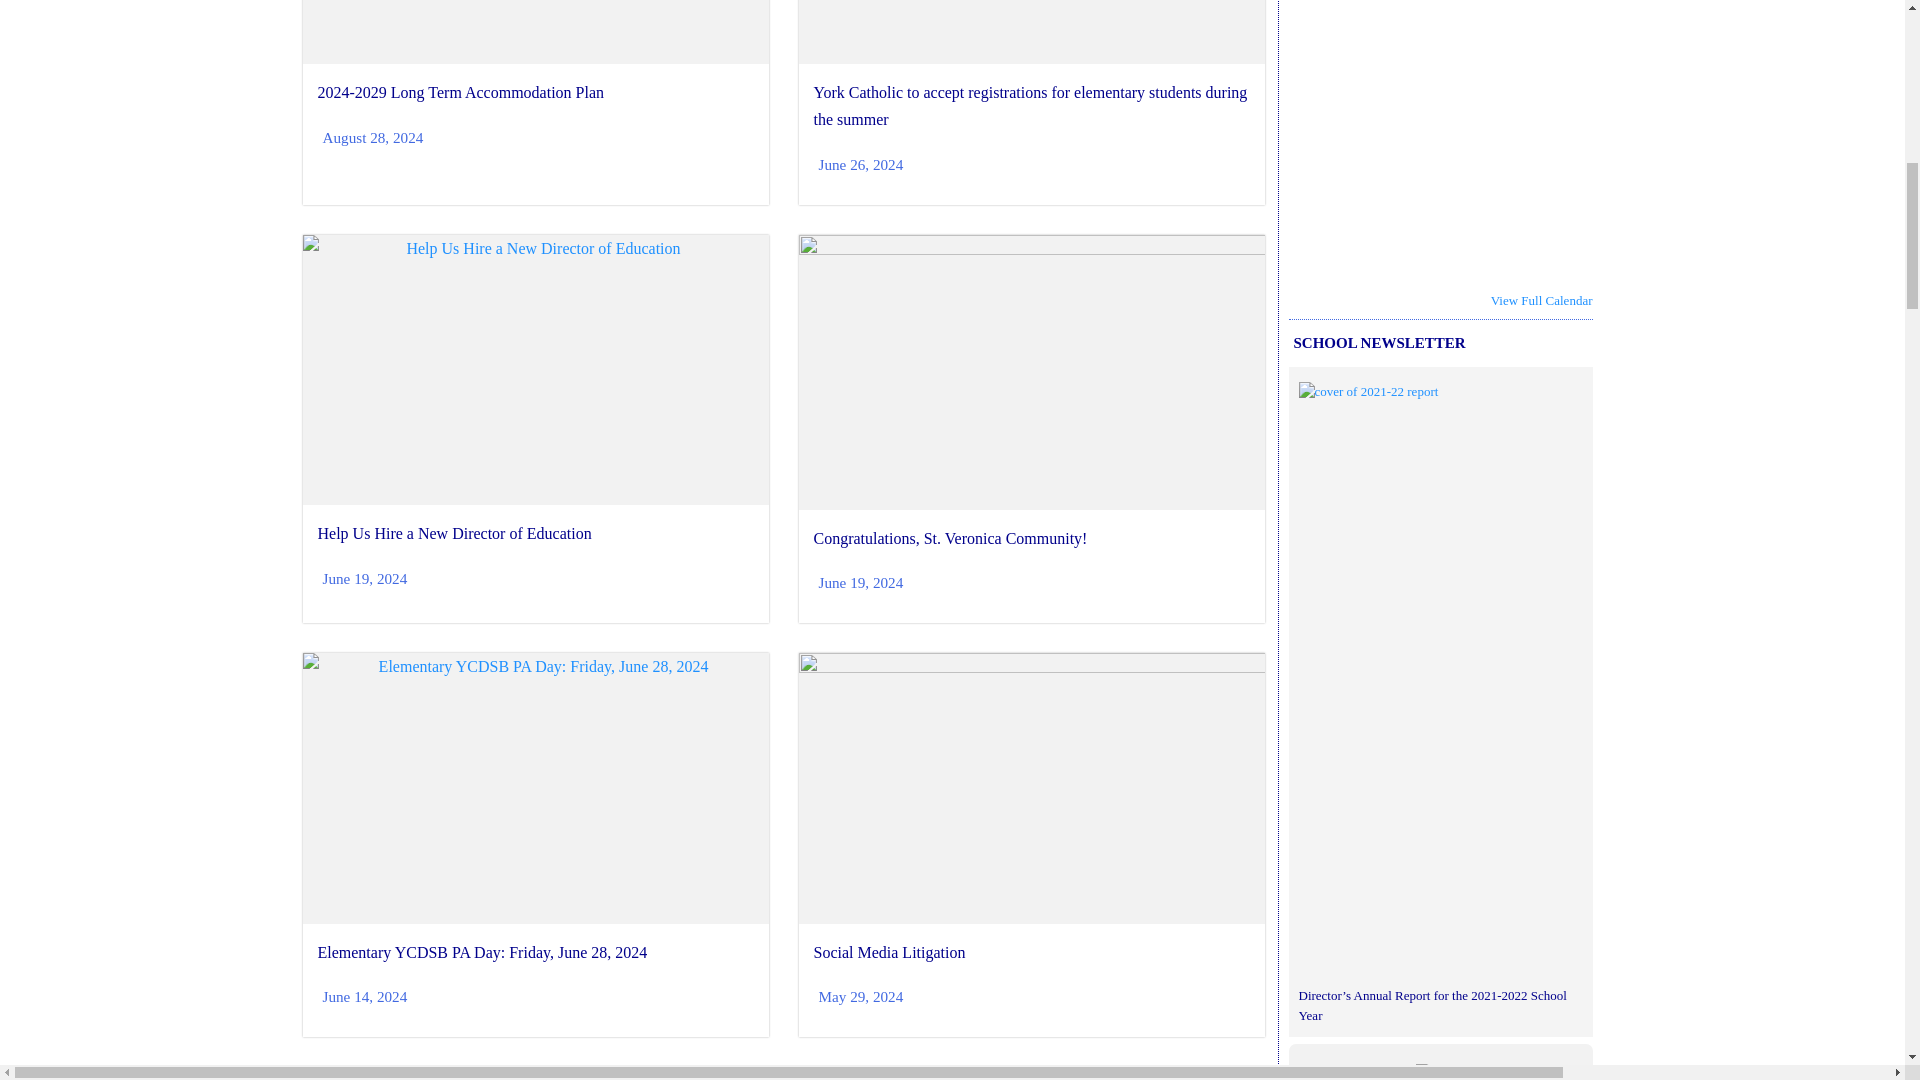  Describe the element at coordinates (483, 952) in the screenshot. I see `Elementary YCDSB PA Day: Friday, June 28, 2024` at that location.